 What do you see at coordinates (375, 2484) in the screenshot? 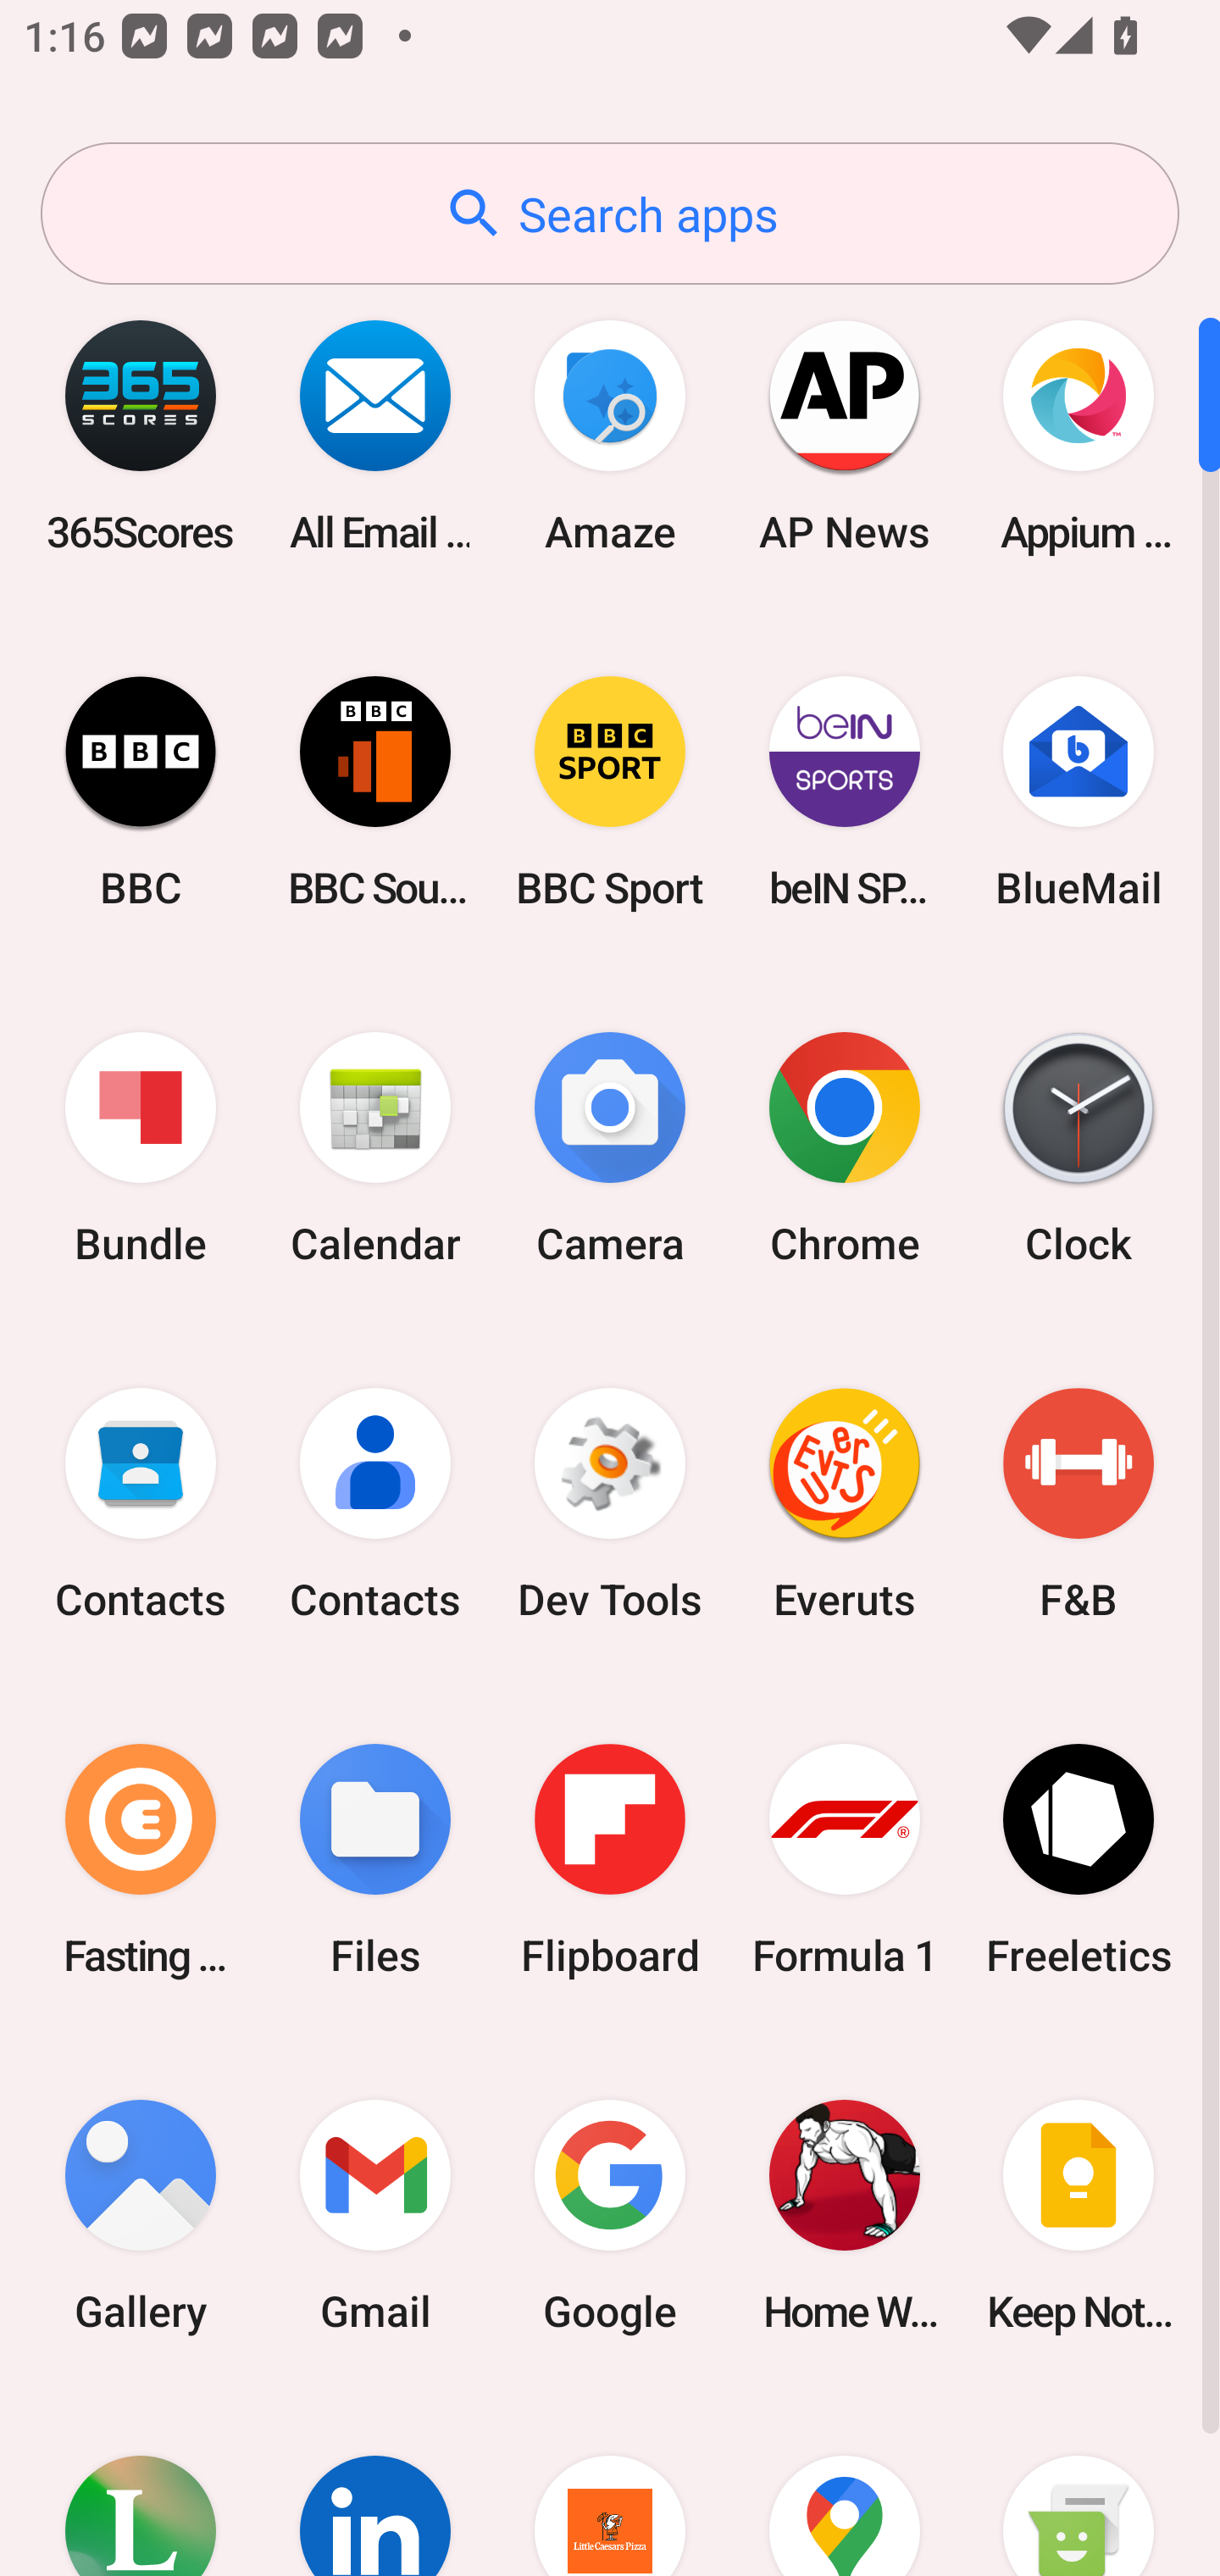
I see `LinkedIn` at bounding box center [375, 2484].